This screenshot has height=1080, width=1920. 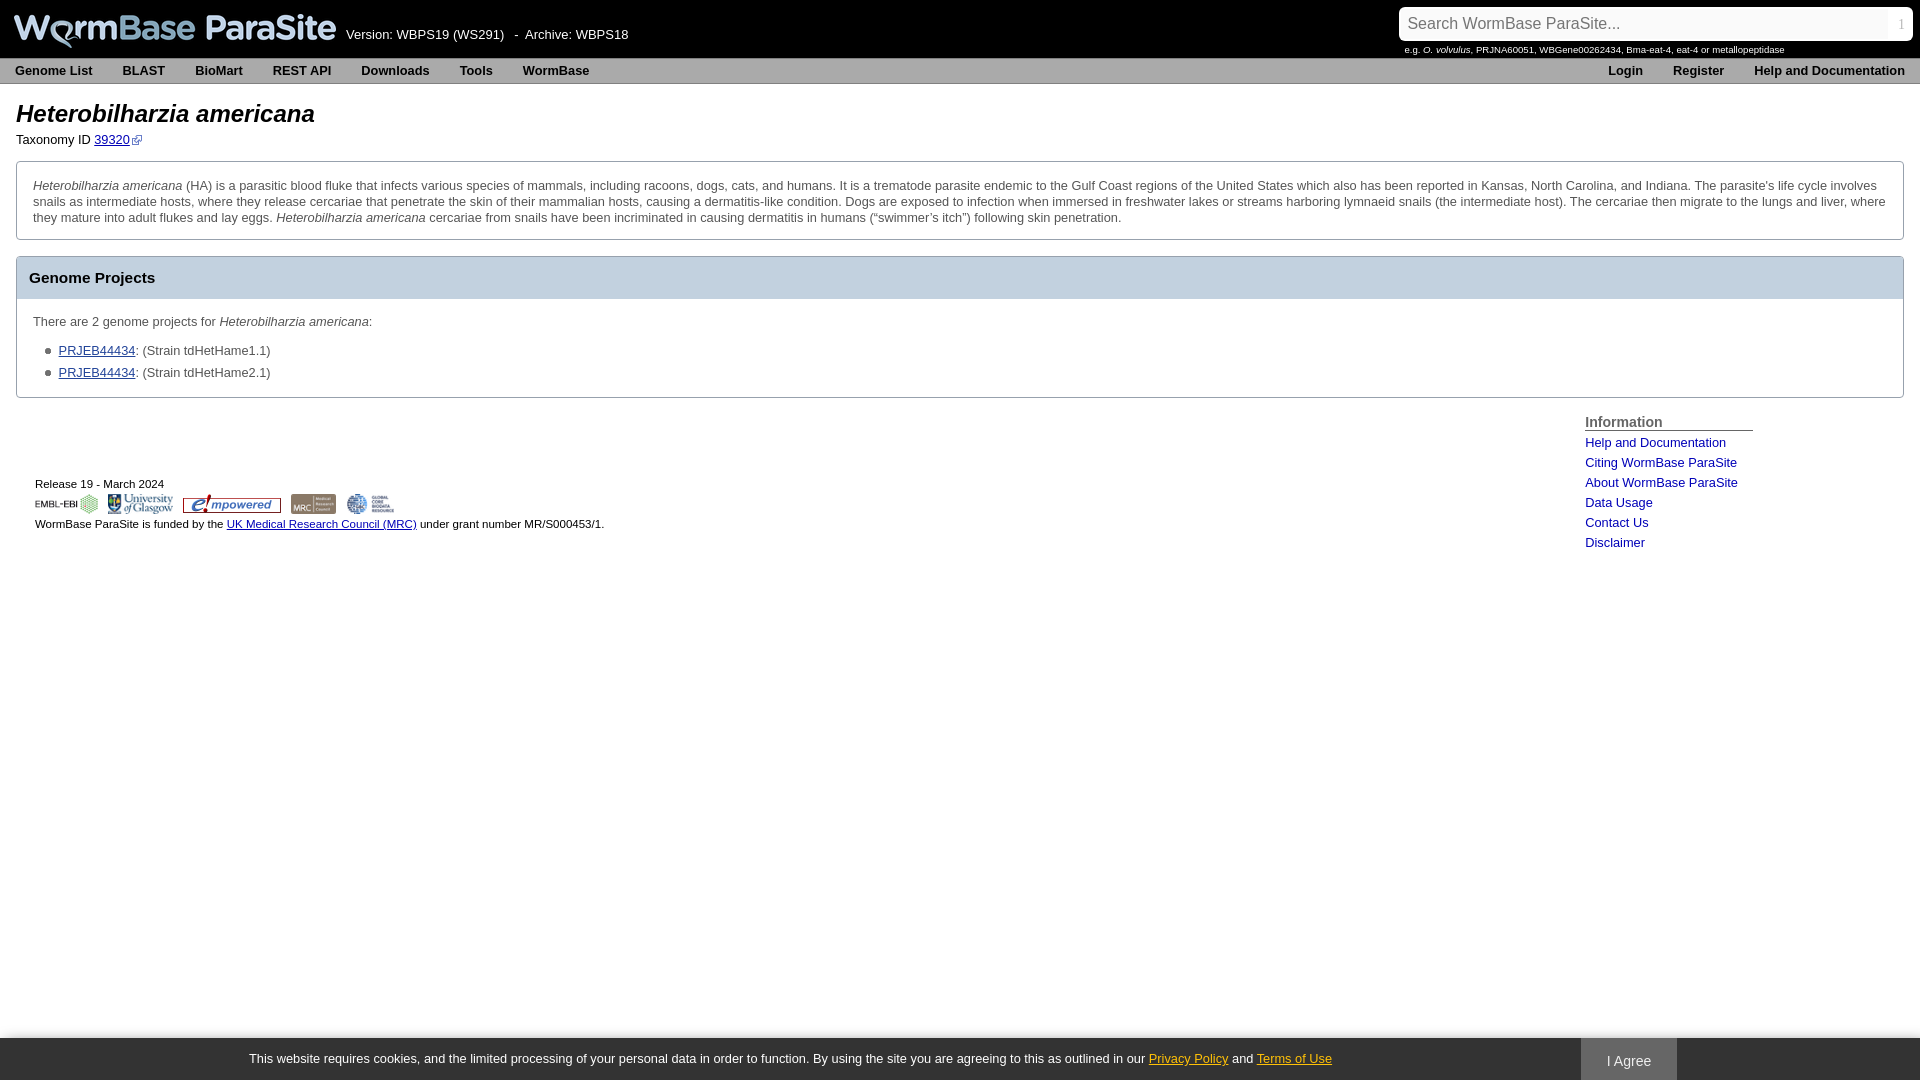 I want to click on BLAST, so click(x=144, y=71).